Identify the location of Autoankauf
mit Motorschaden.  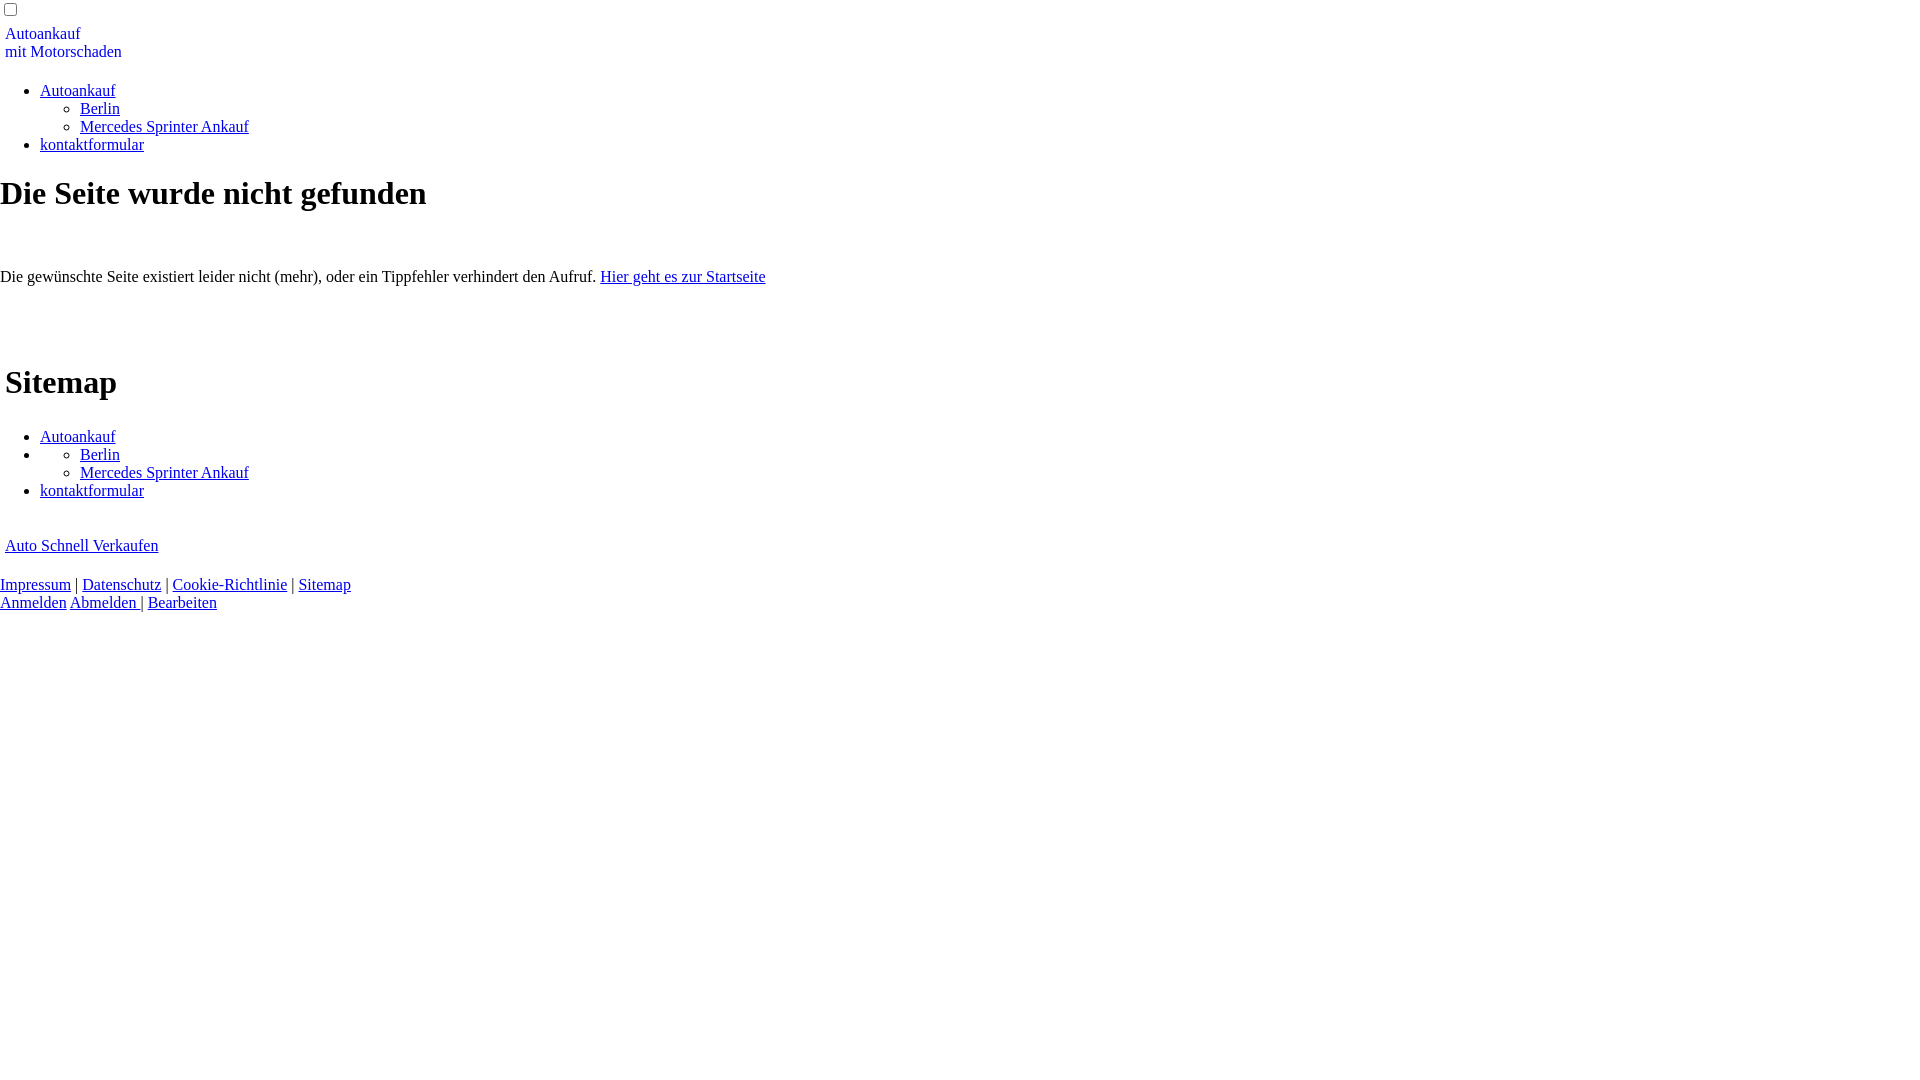
(64, 42).